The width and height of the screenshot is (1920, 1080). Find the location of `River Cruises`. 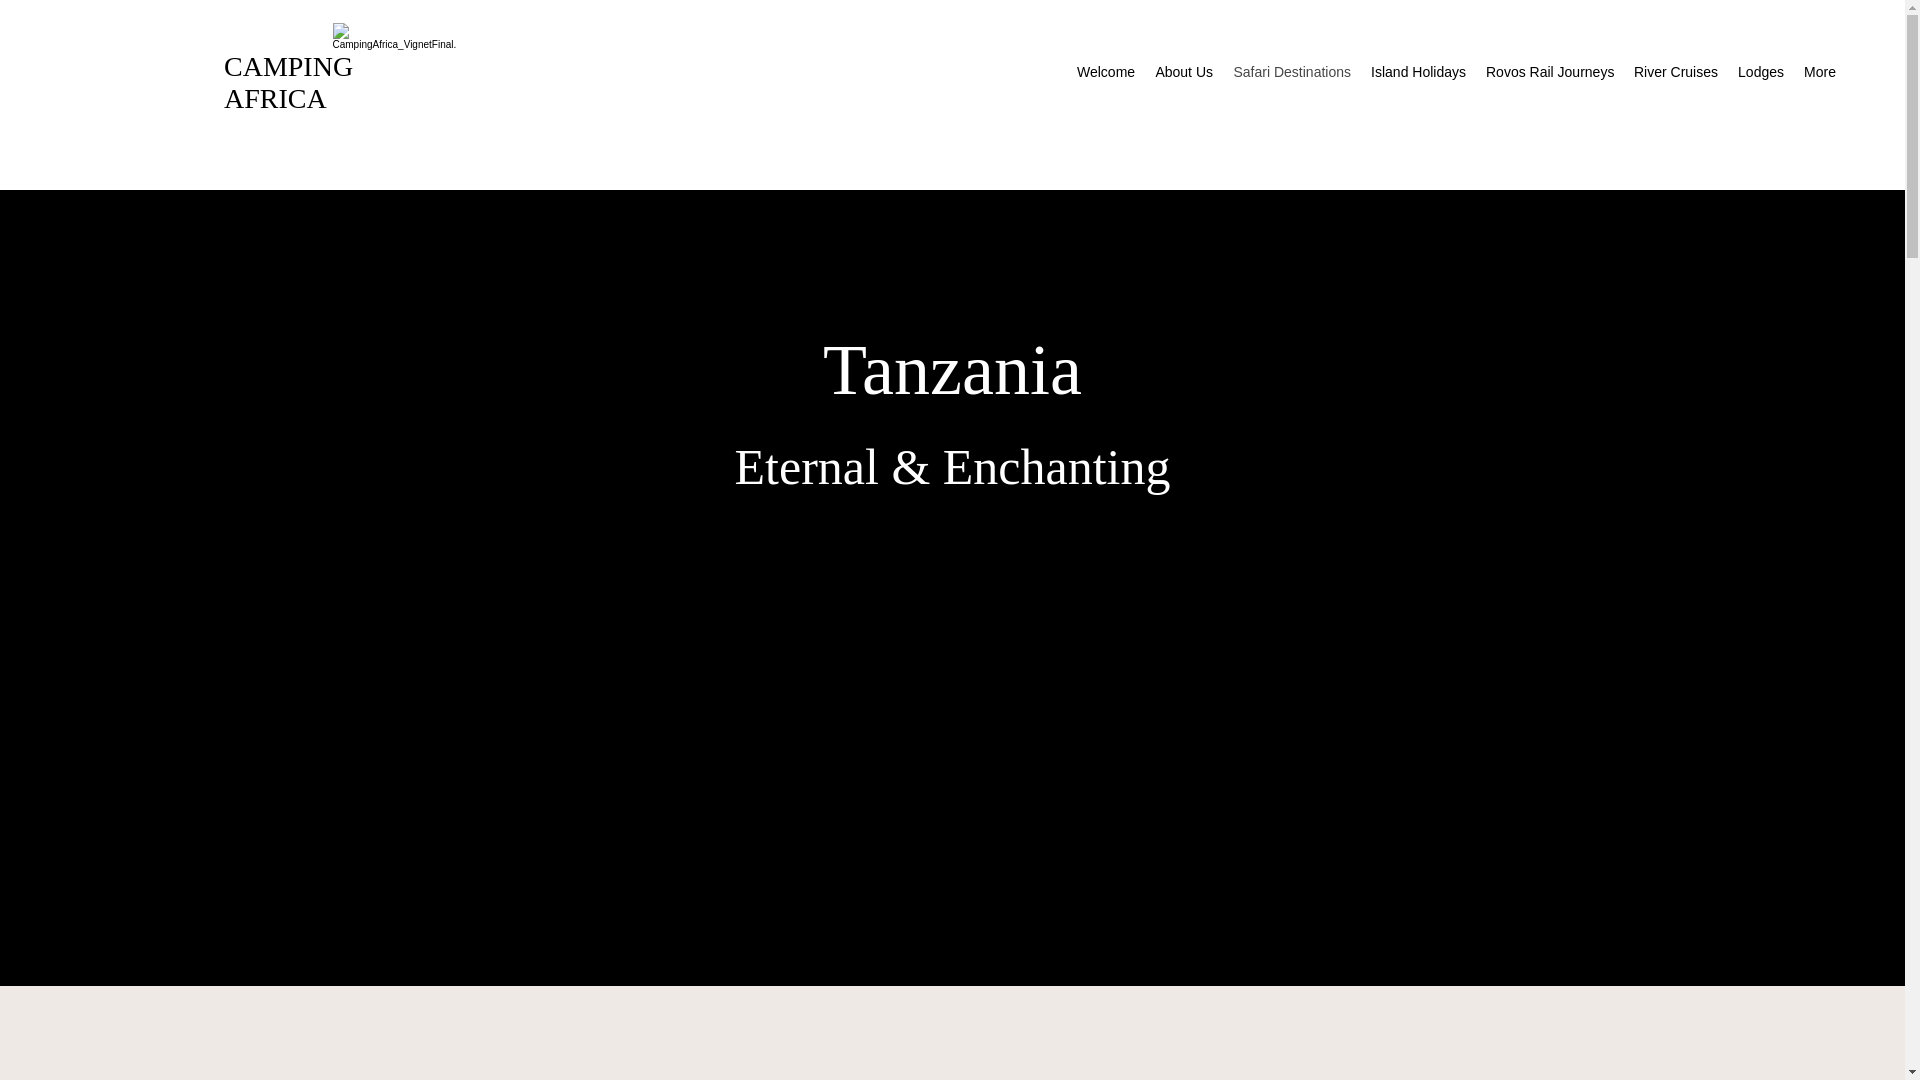

River Cruises is located at coordinates (1676, 72).